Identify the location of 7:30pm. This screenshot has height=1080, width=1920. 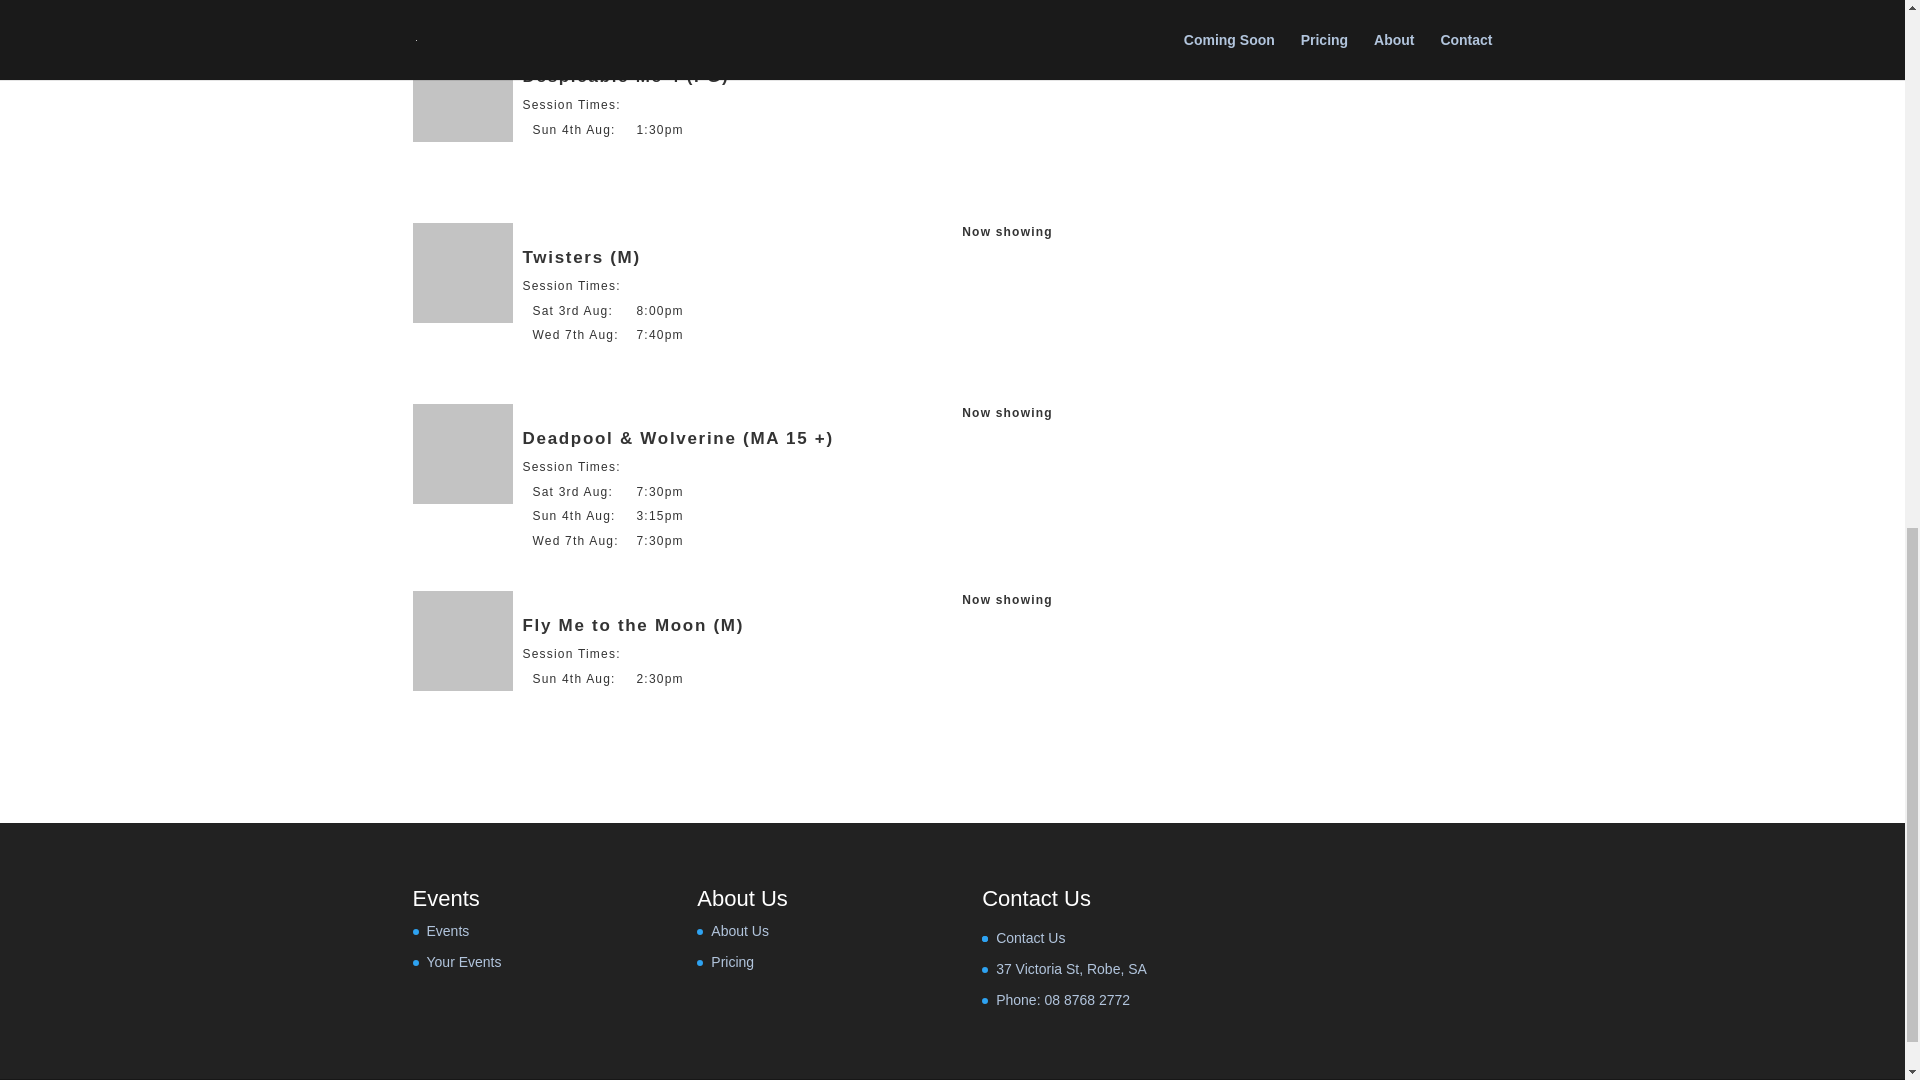
(659, 491).